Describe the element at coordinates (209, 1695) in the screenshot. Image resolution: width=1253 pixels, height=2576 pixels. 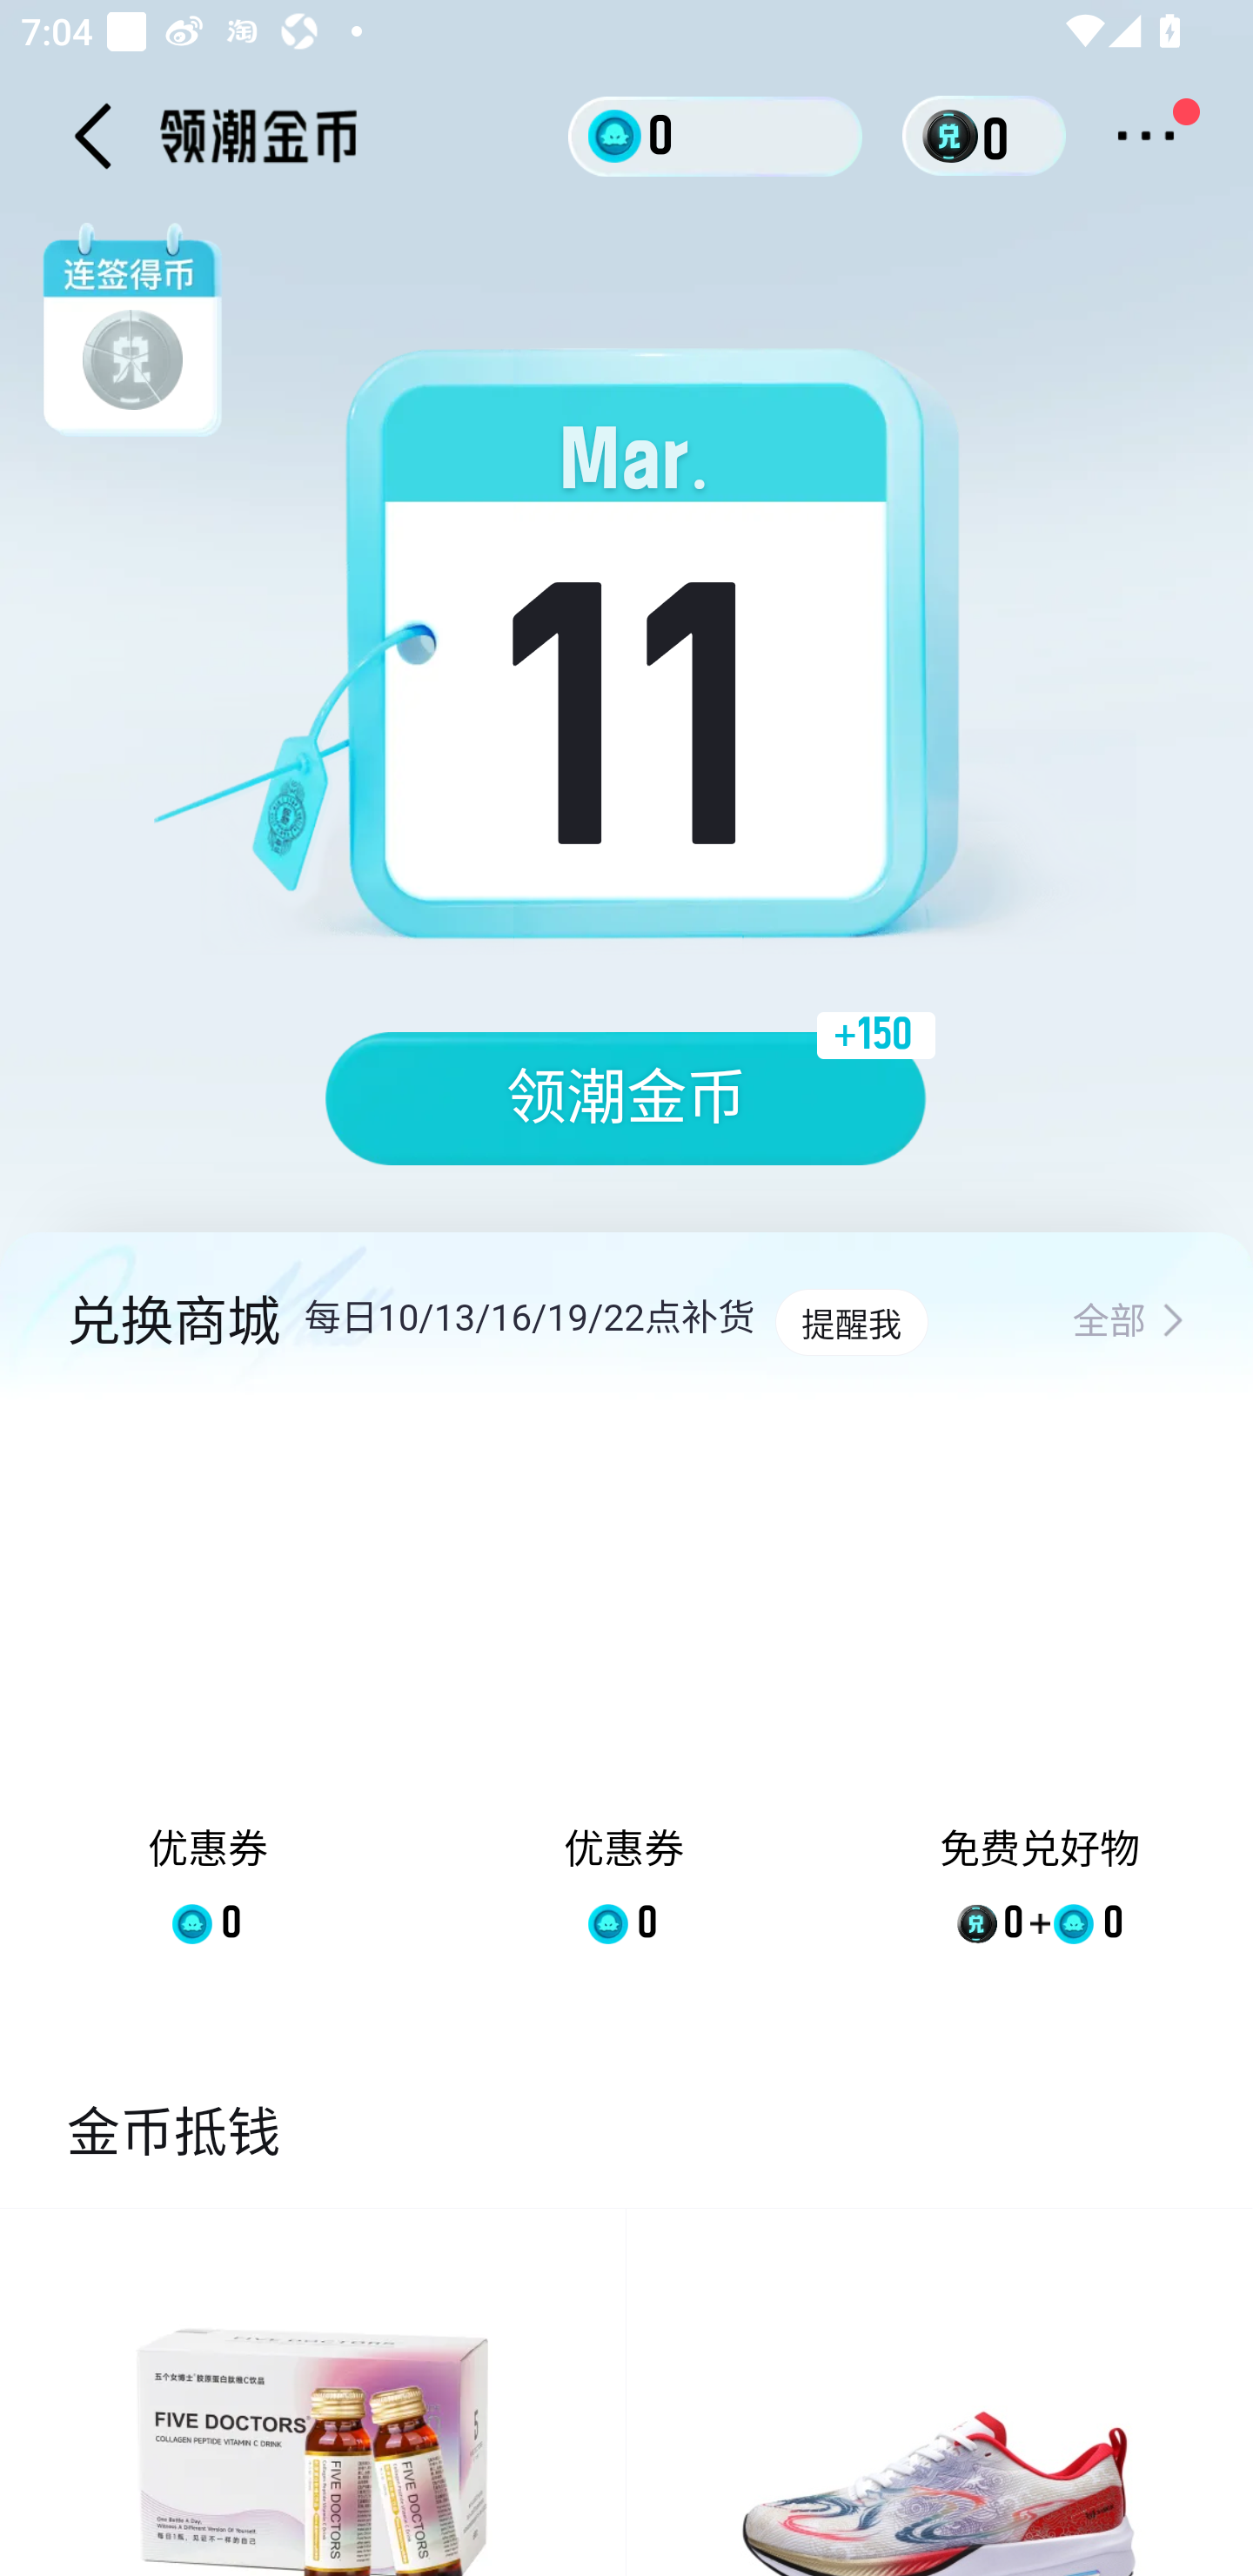
I see `优惠券 0` at that location.